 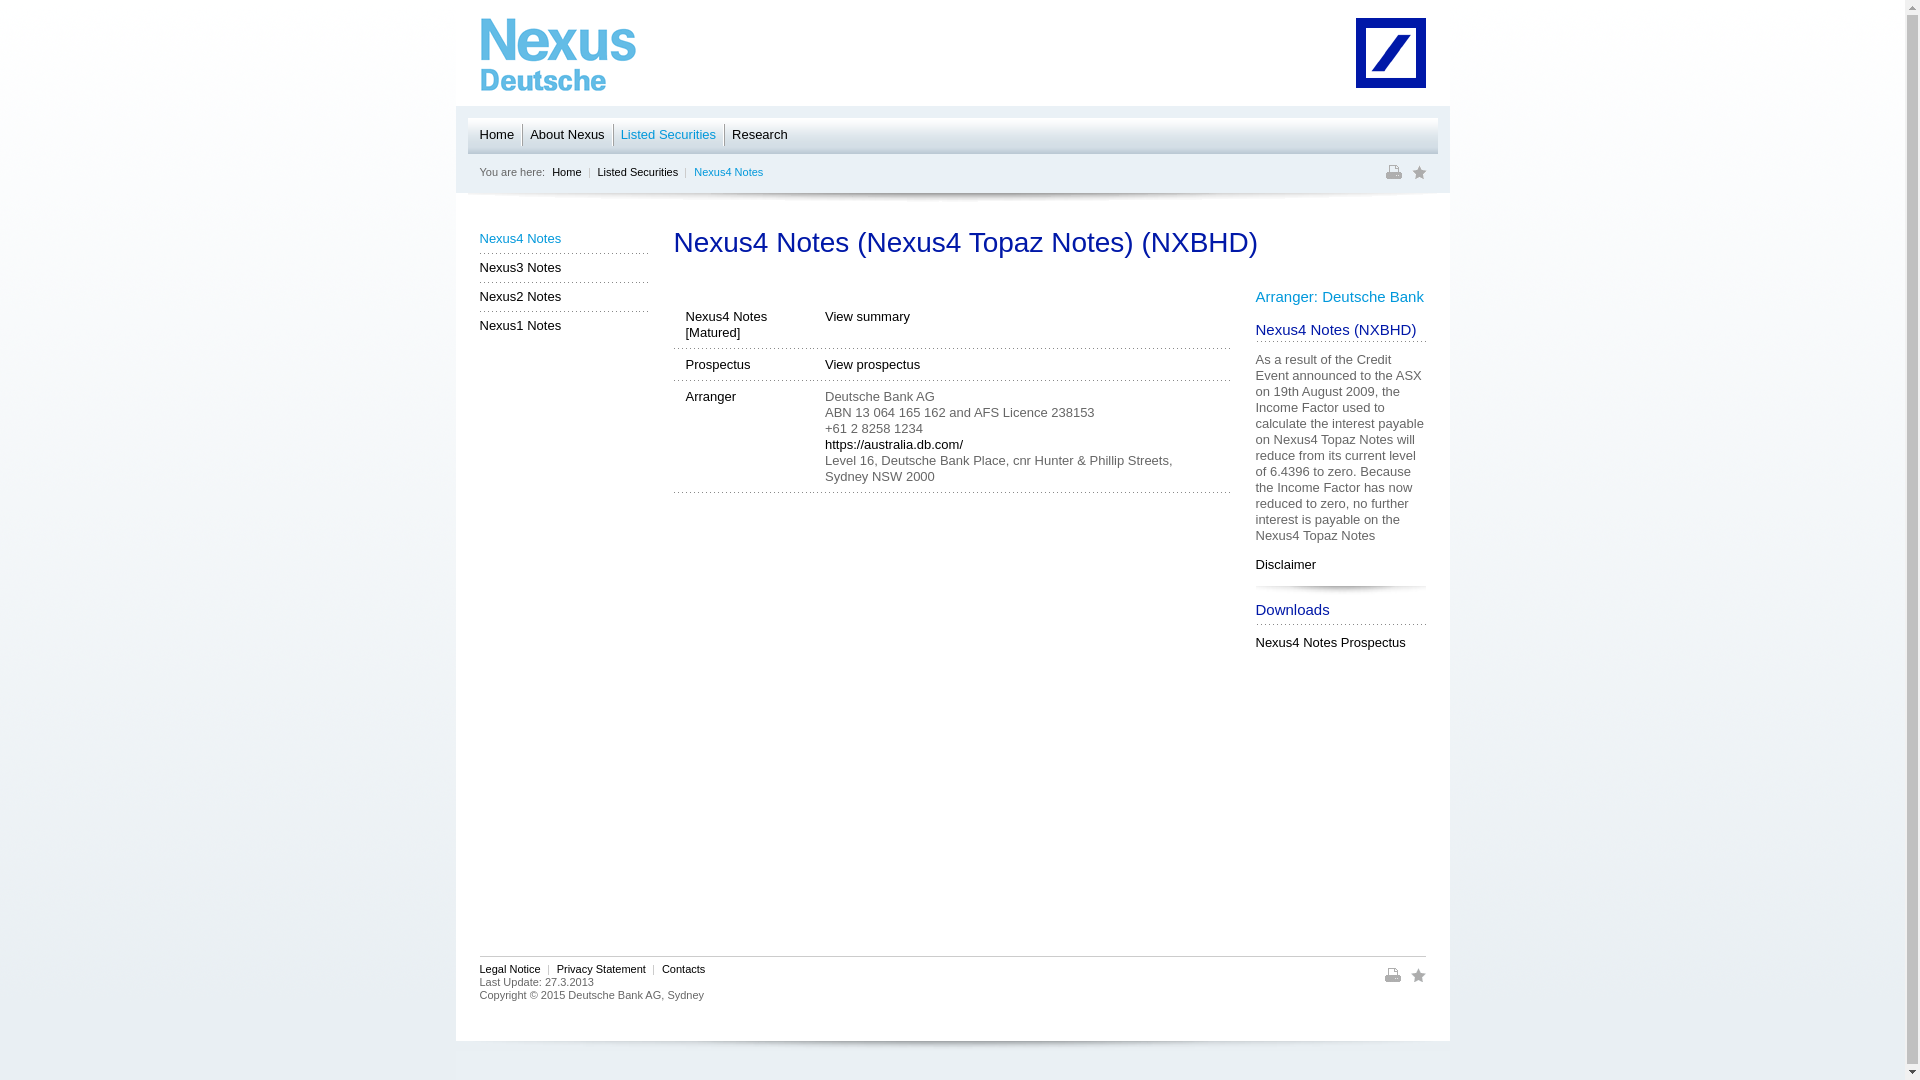 What do you see at coordinates (1286, 564) in the screenshot?
I see `Disclaimer` at bounding box center [1286, 564].